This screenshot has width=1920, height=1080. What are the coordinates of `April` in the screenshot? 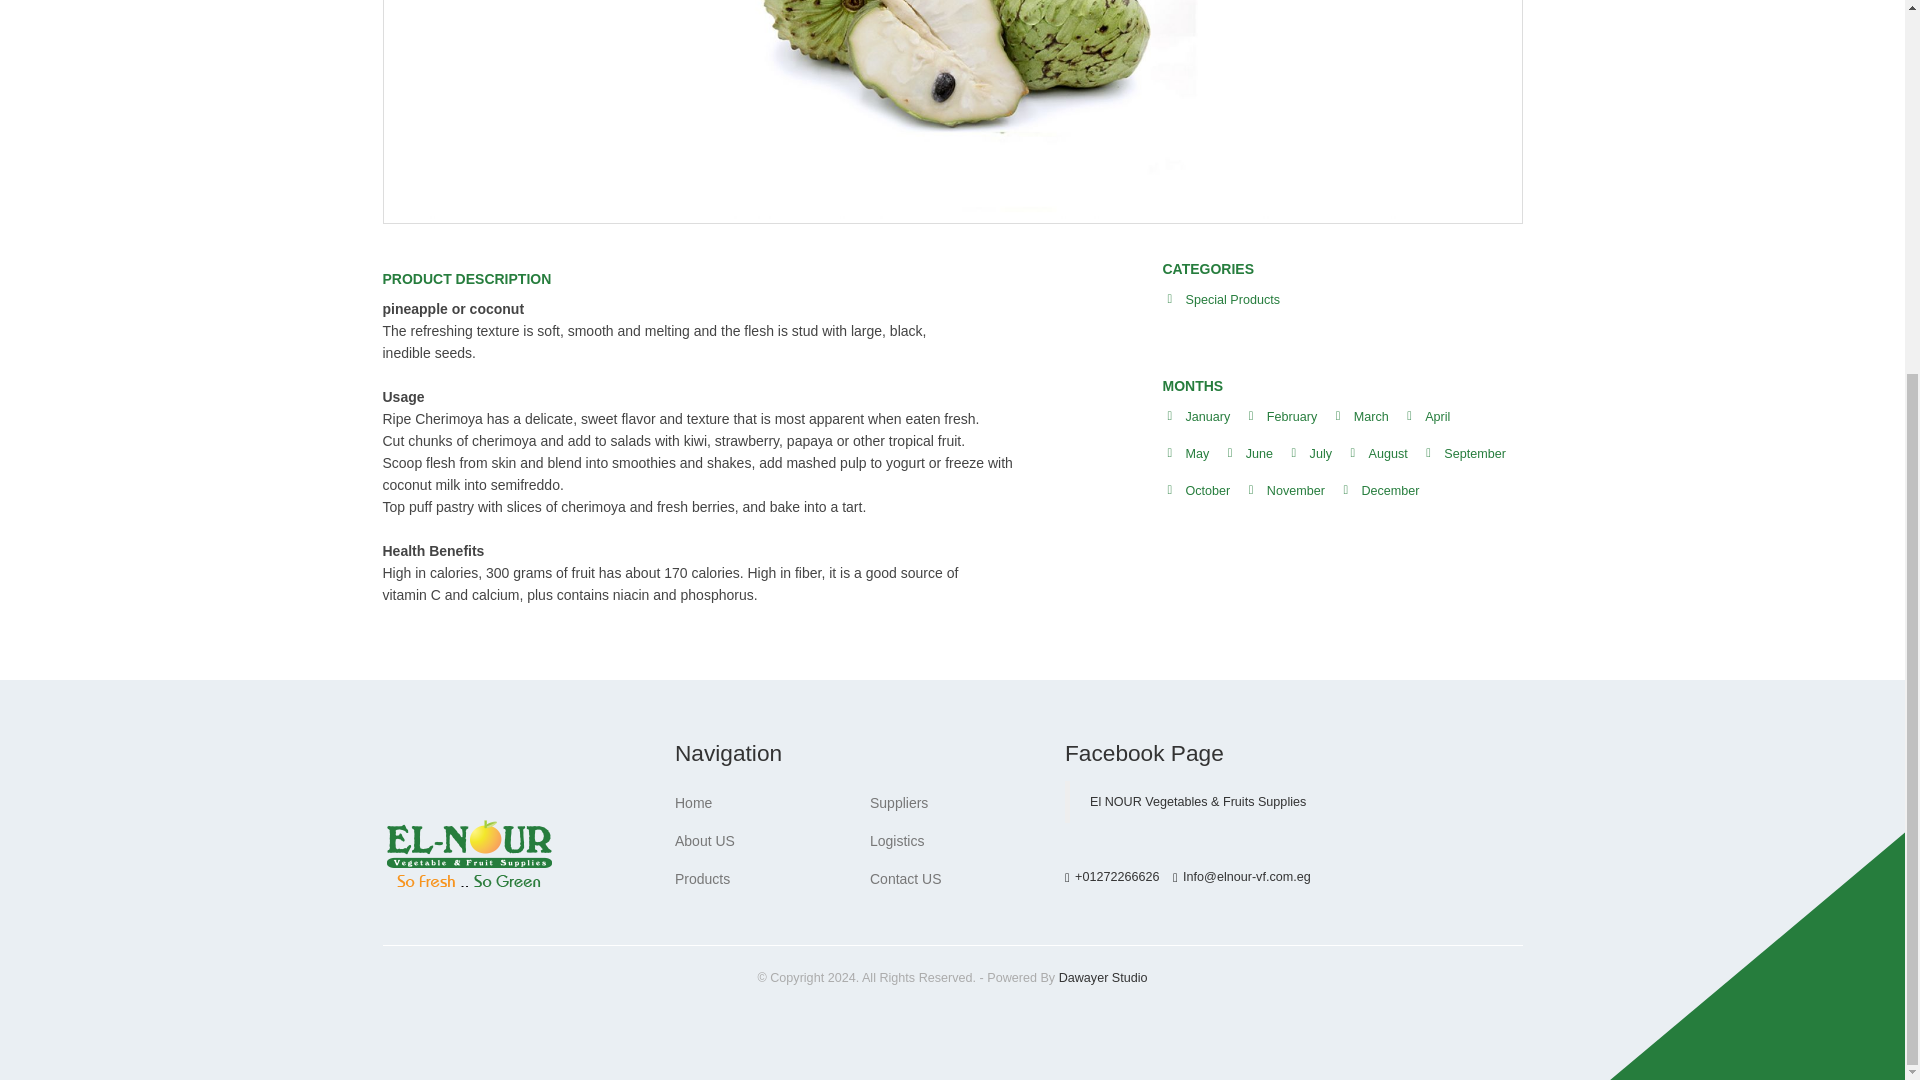 It's located at (1436, 417).